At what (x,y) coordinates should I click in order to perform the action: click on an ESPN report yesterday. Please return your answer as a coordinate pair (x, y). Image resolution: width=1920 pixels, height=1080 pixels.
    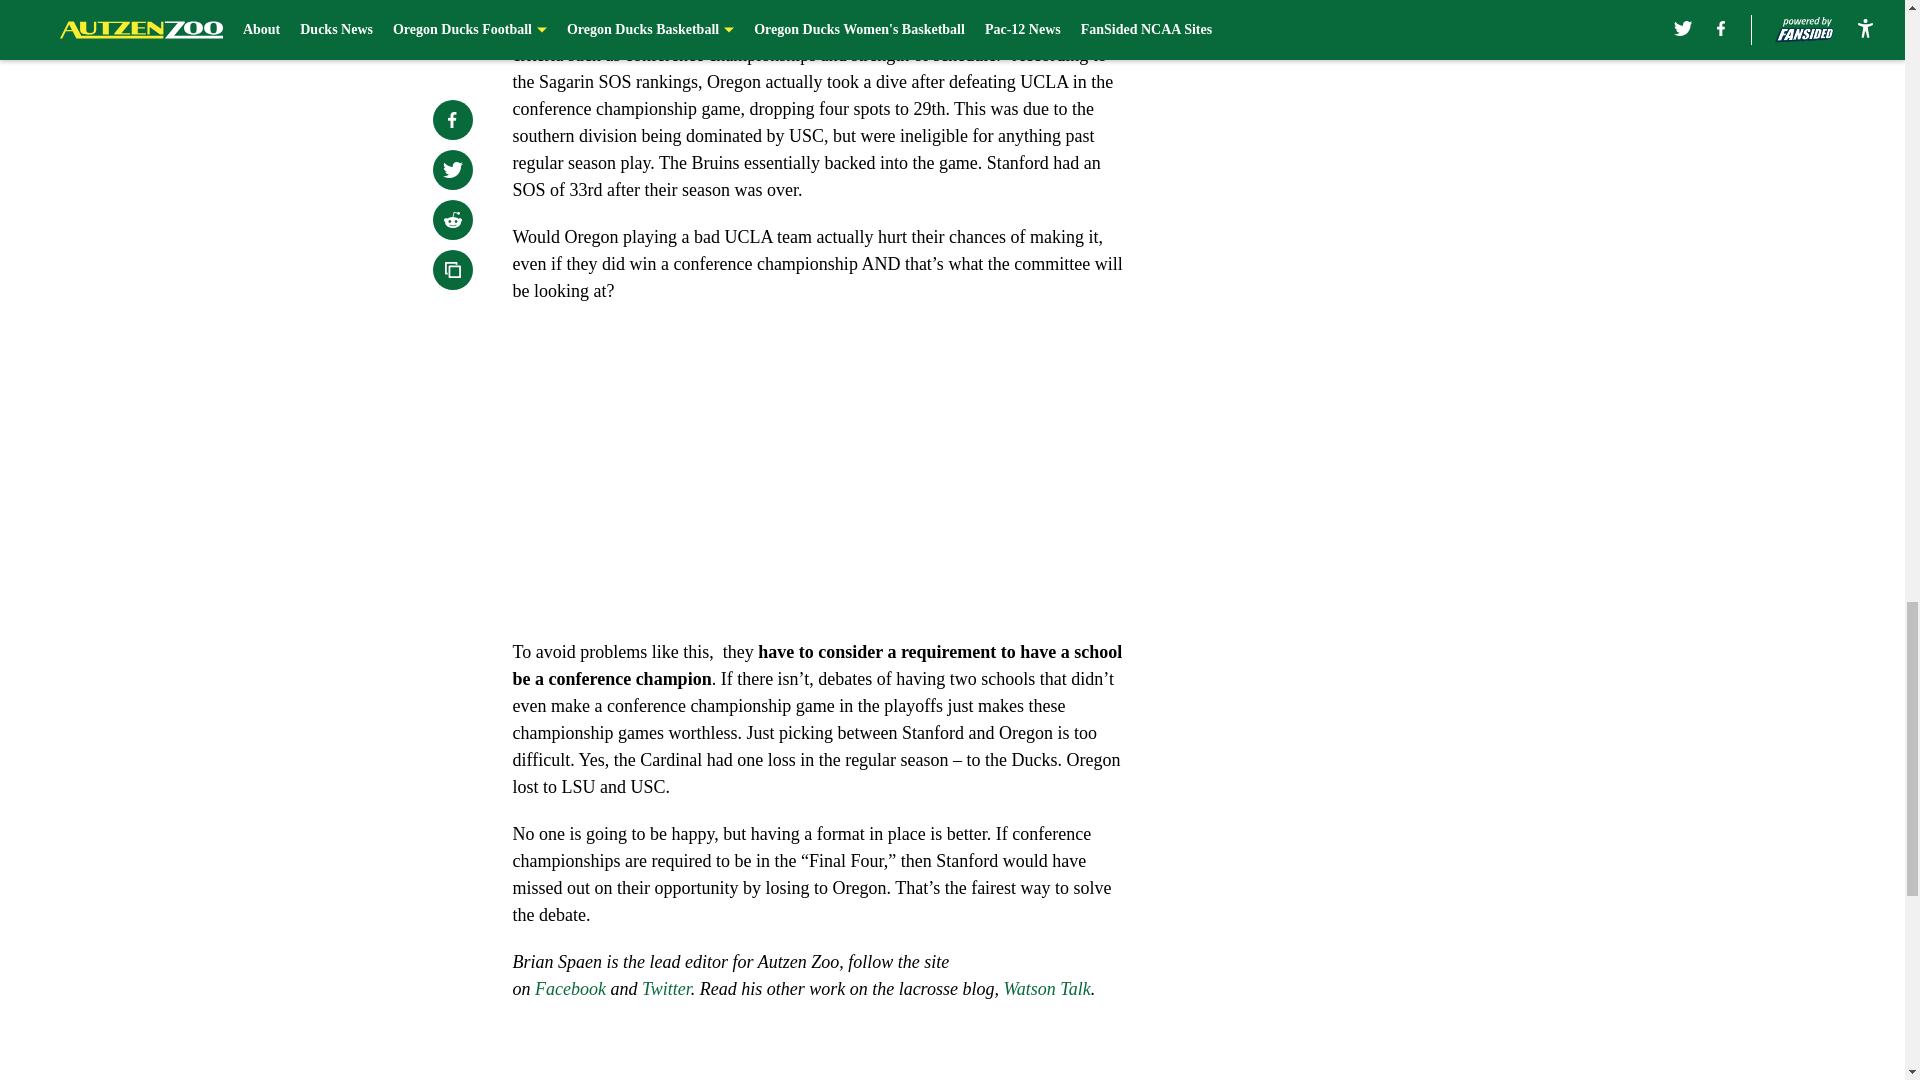
    Looking at the image, I should click on (703, 28).